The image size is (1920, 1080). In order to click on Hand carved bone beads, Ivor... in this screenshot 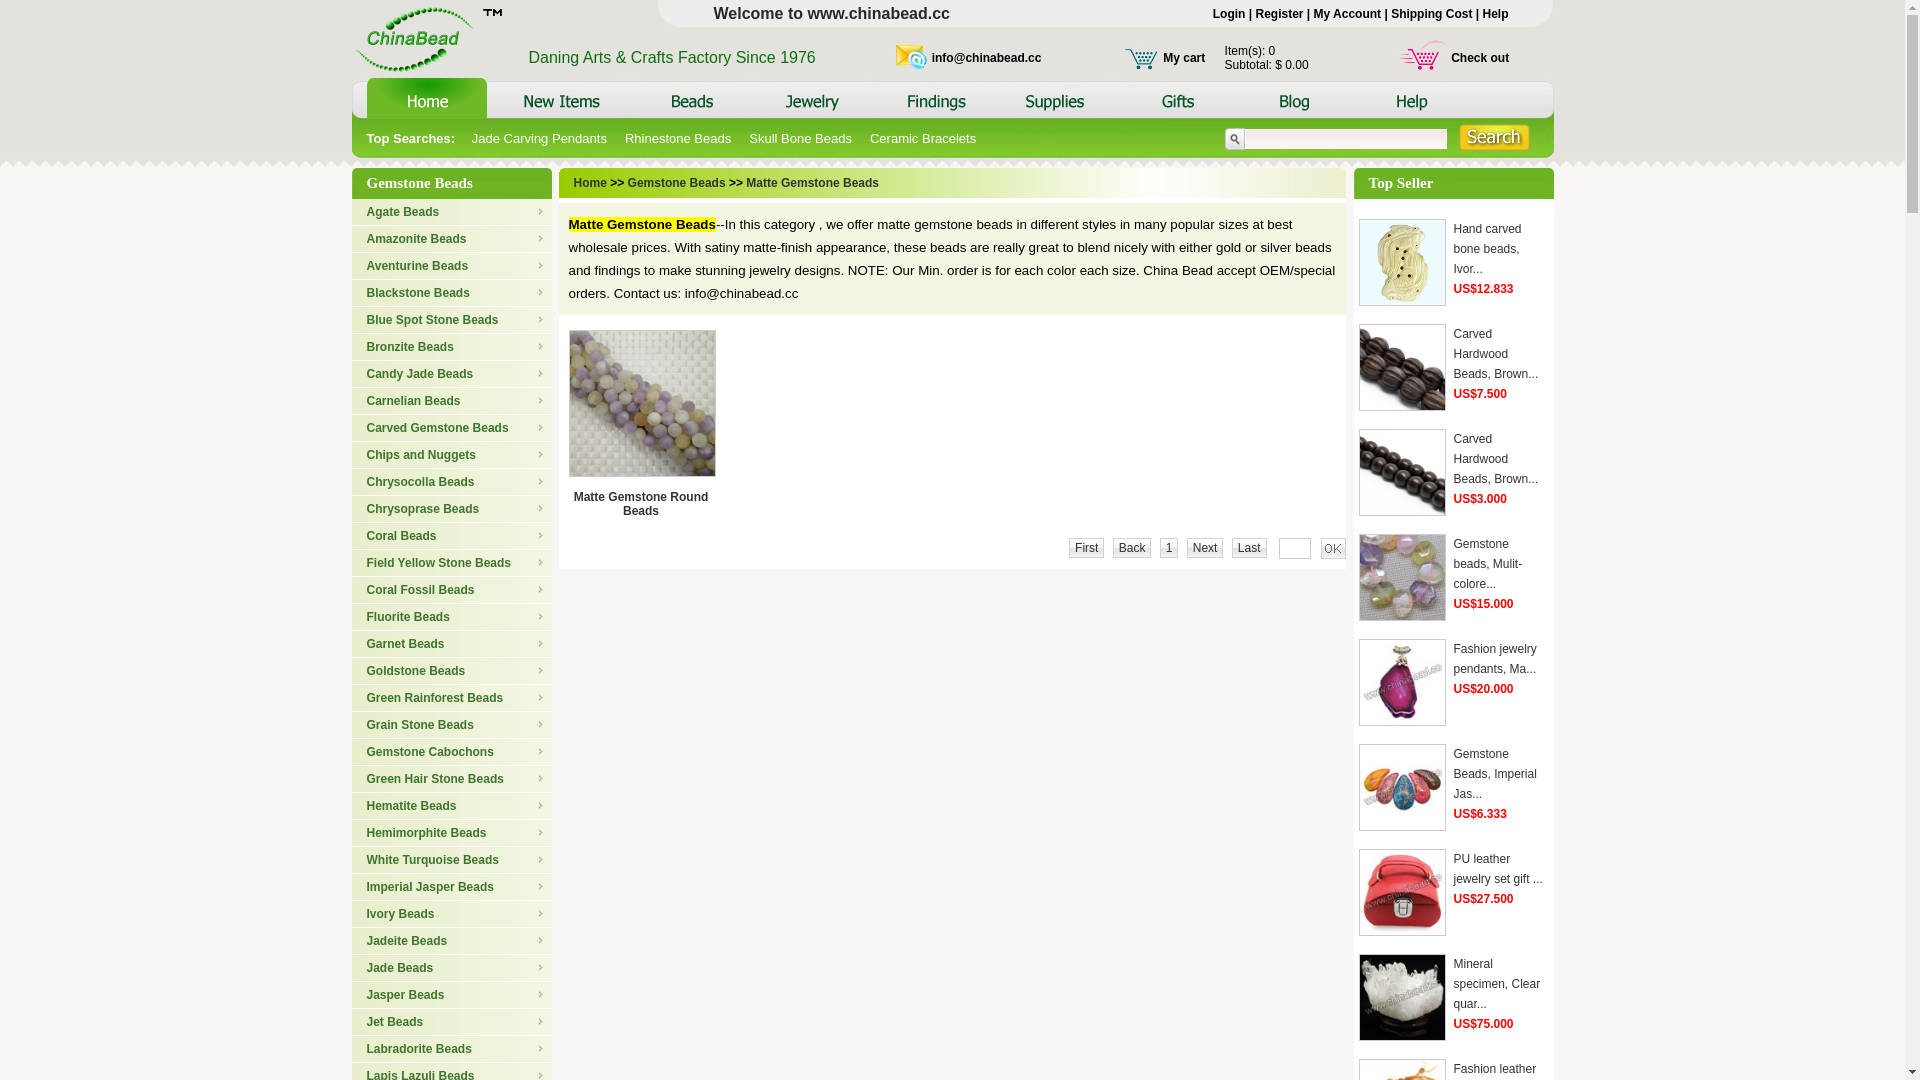, I will do `click(1488, 249)`.